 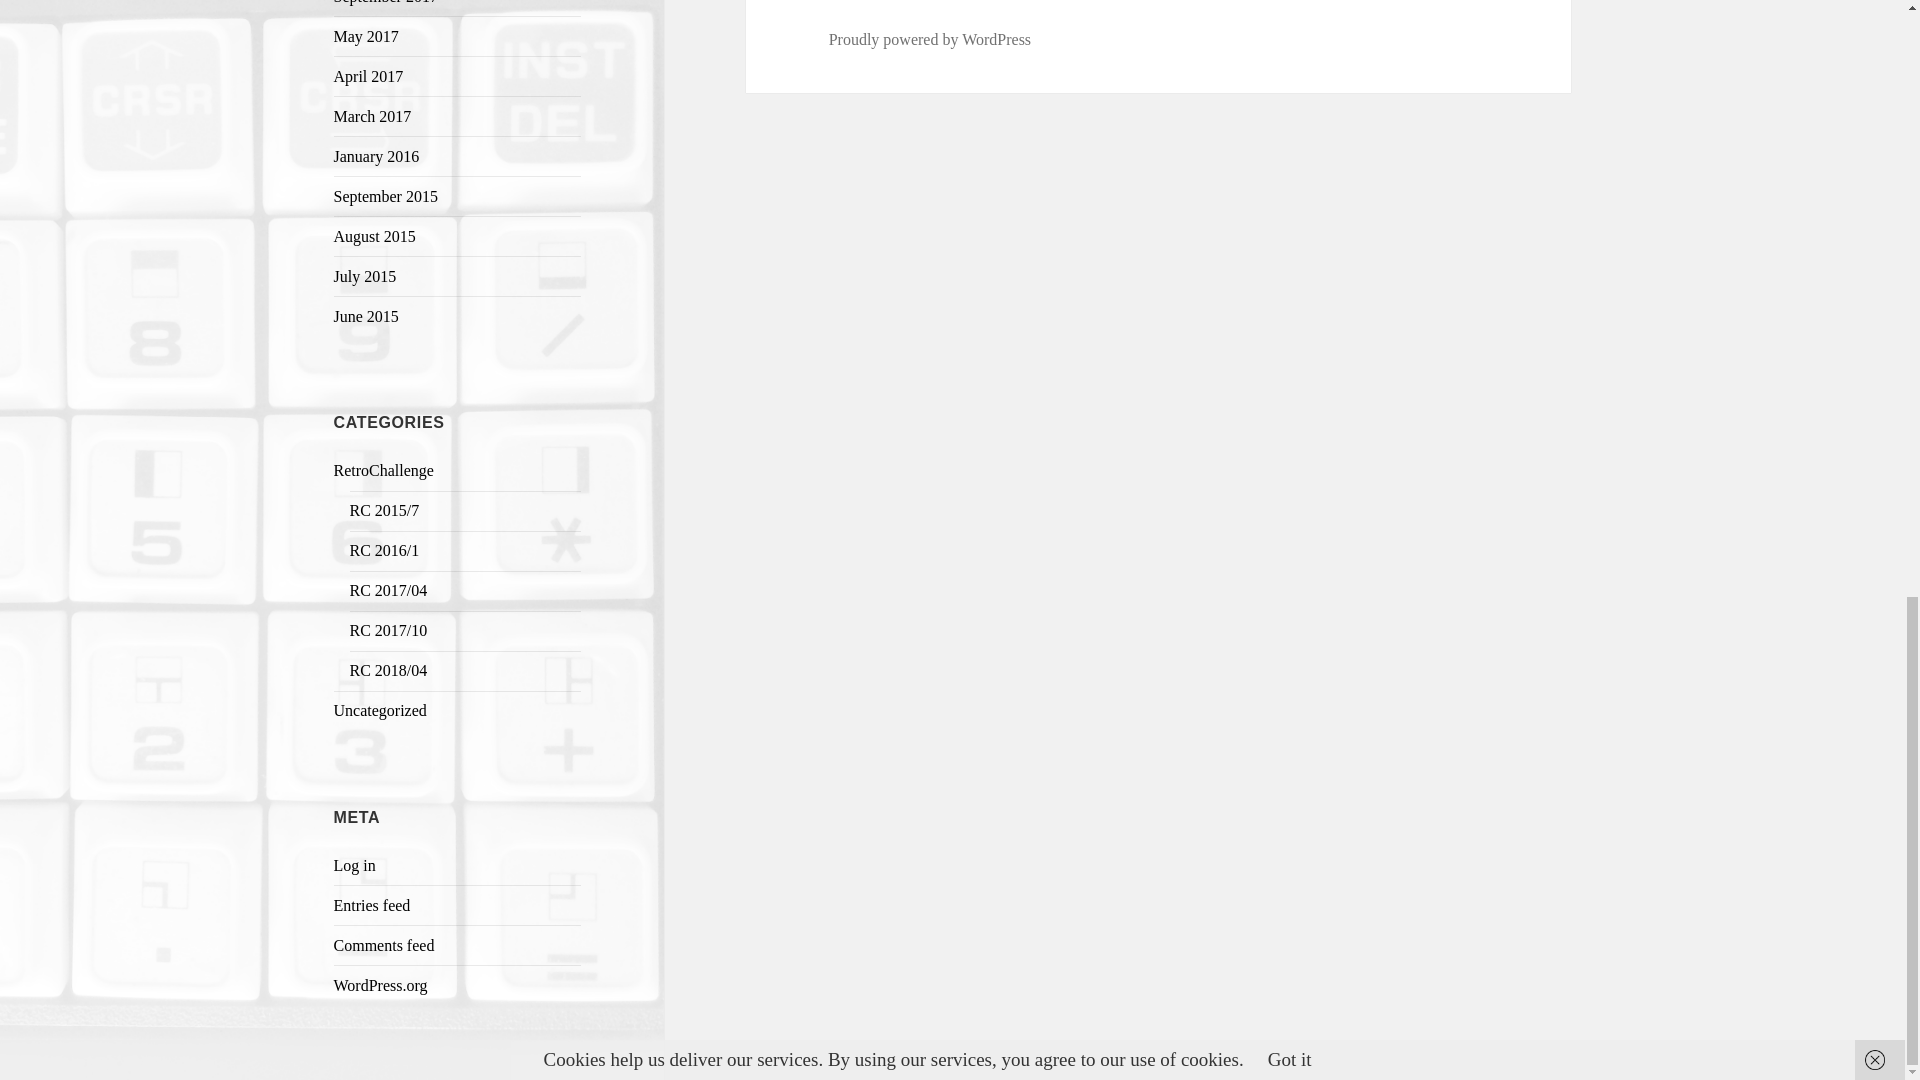 What do you see at coordinates (386, 2) in the screenshot?
I see `September 2017` at bounding box center [386, 2].